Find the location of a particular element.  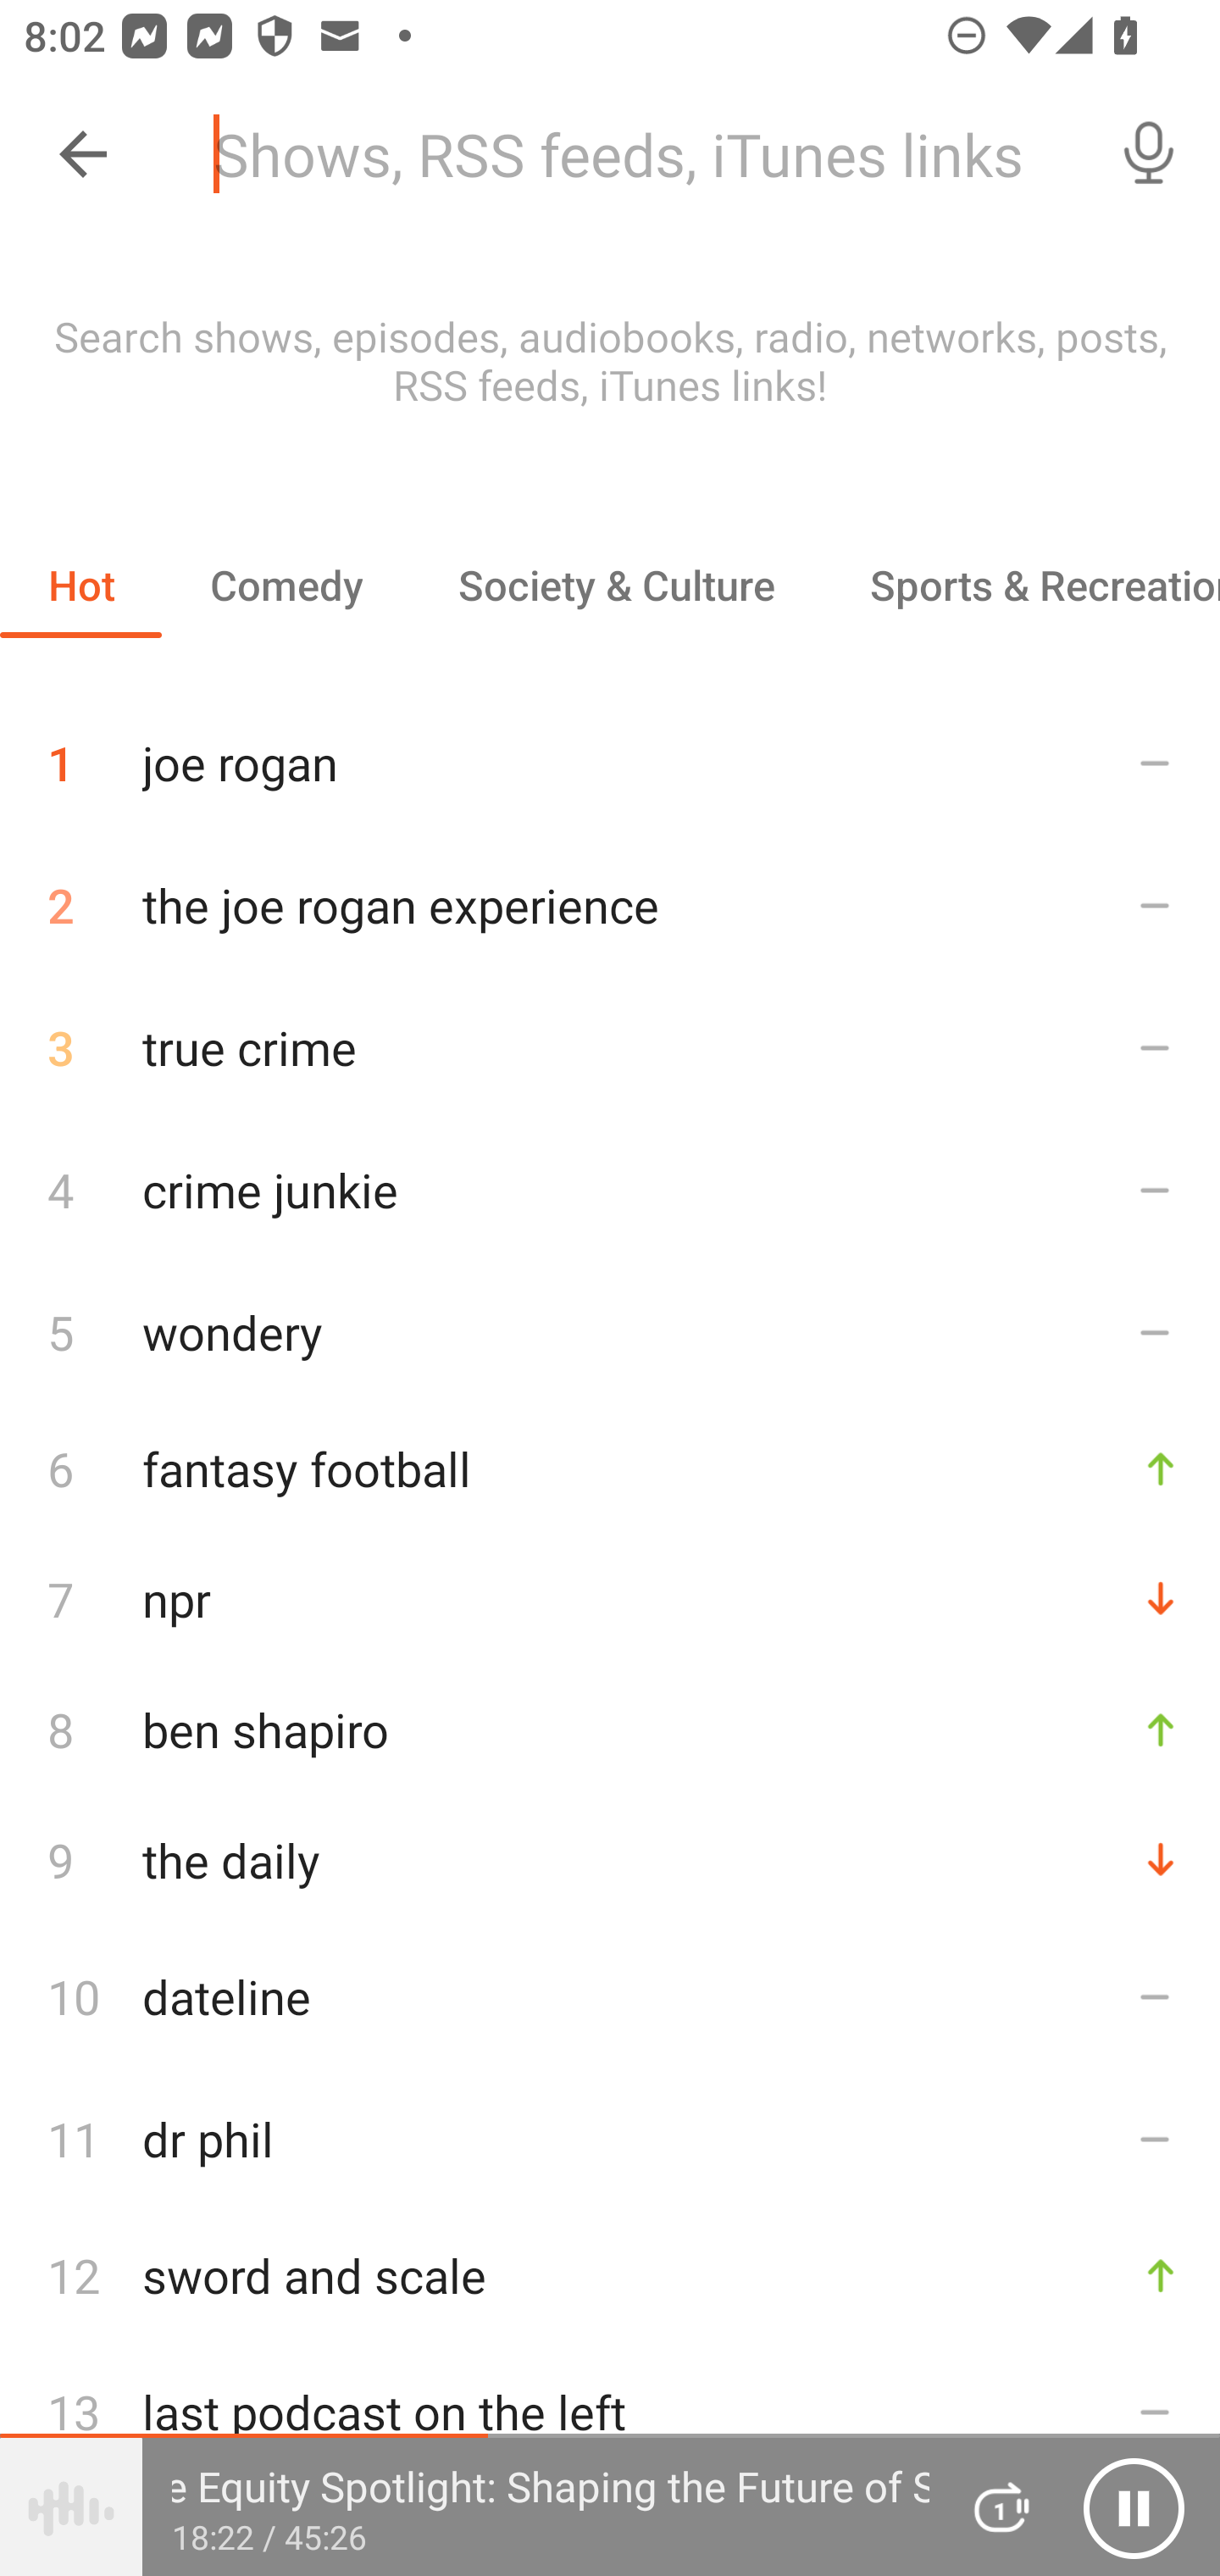

13 last podcast on the left is located at coordinates (610, 2412).